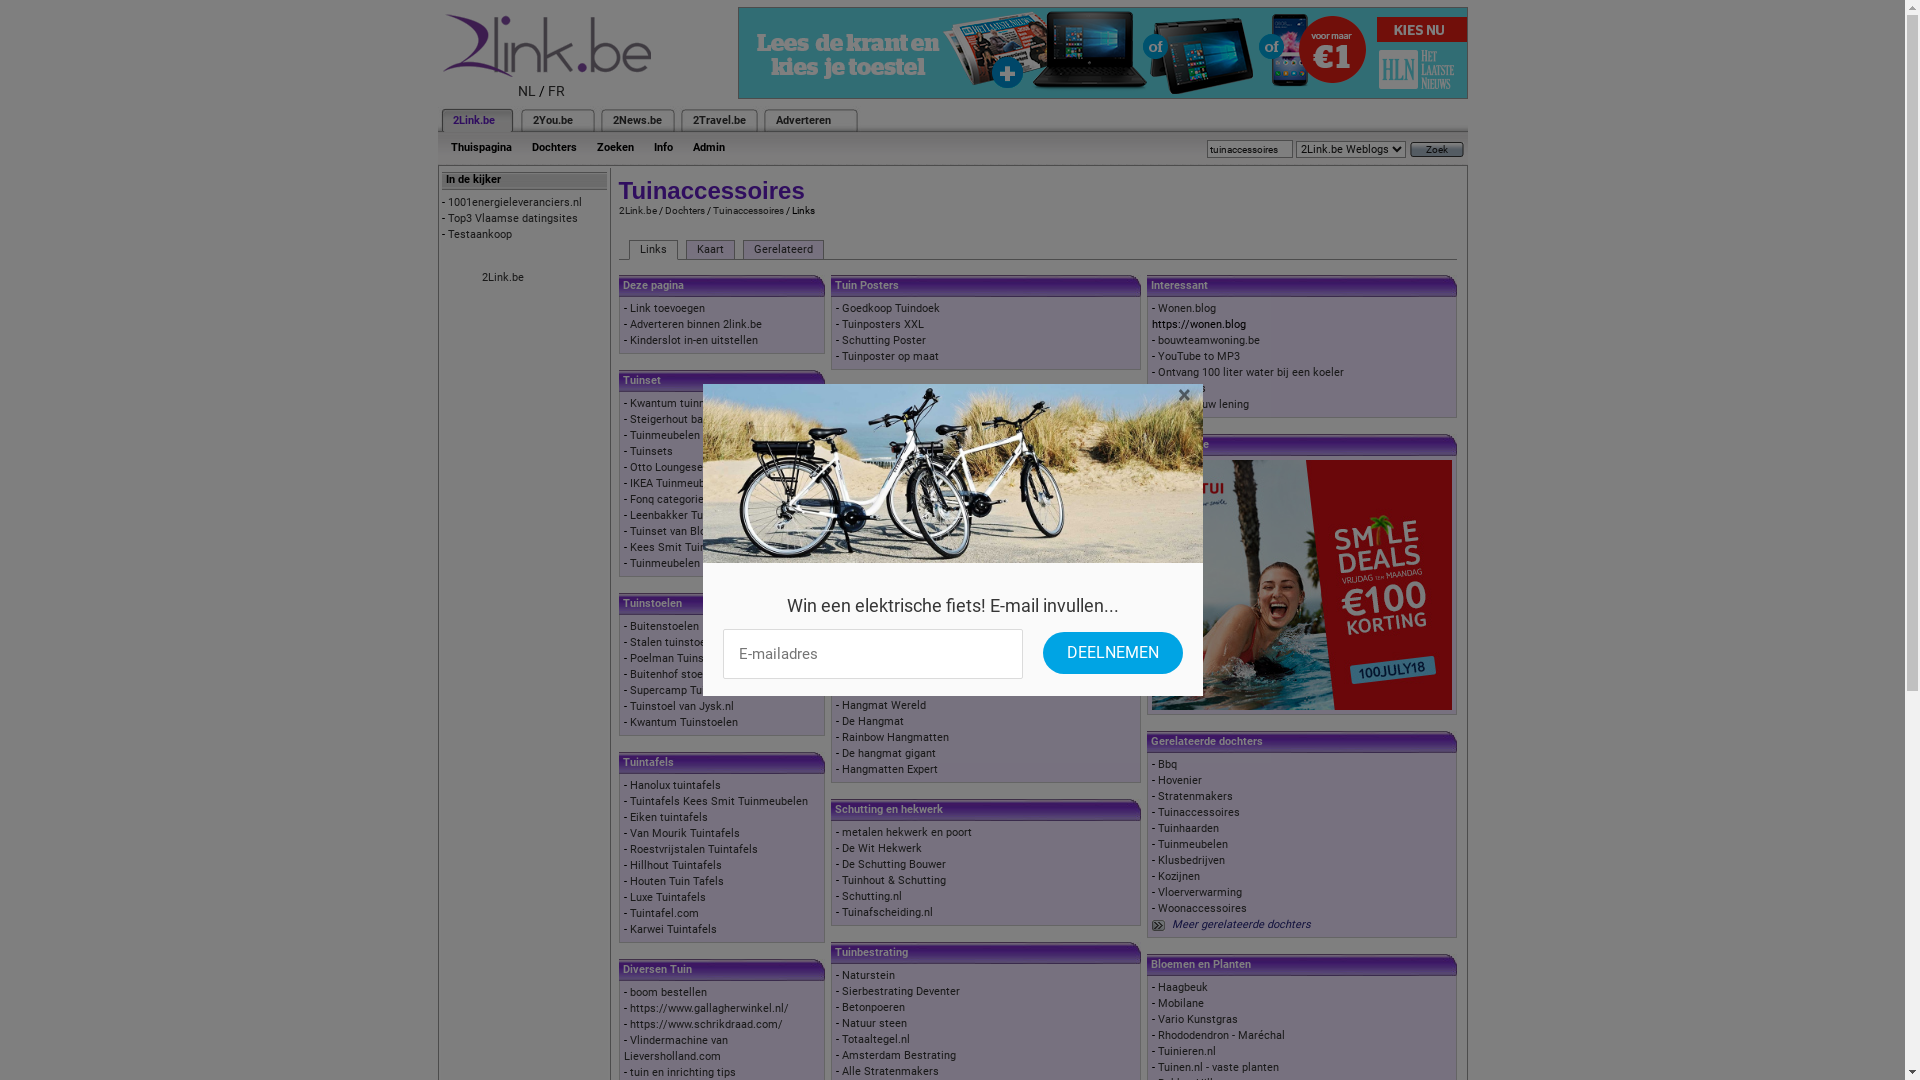 The height and width of the screenshot is (1080, 1920). I want to click on Meer gerelateerde dochters, so click(1242, 924).